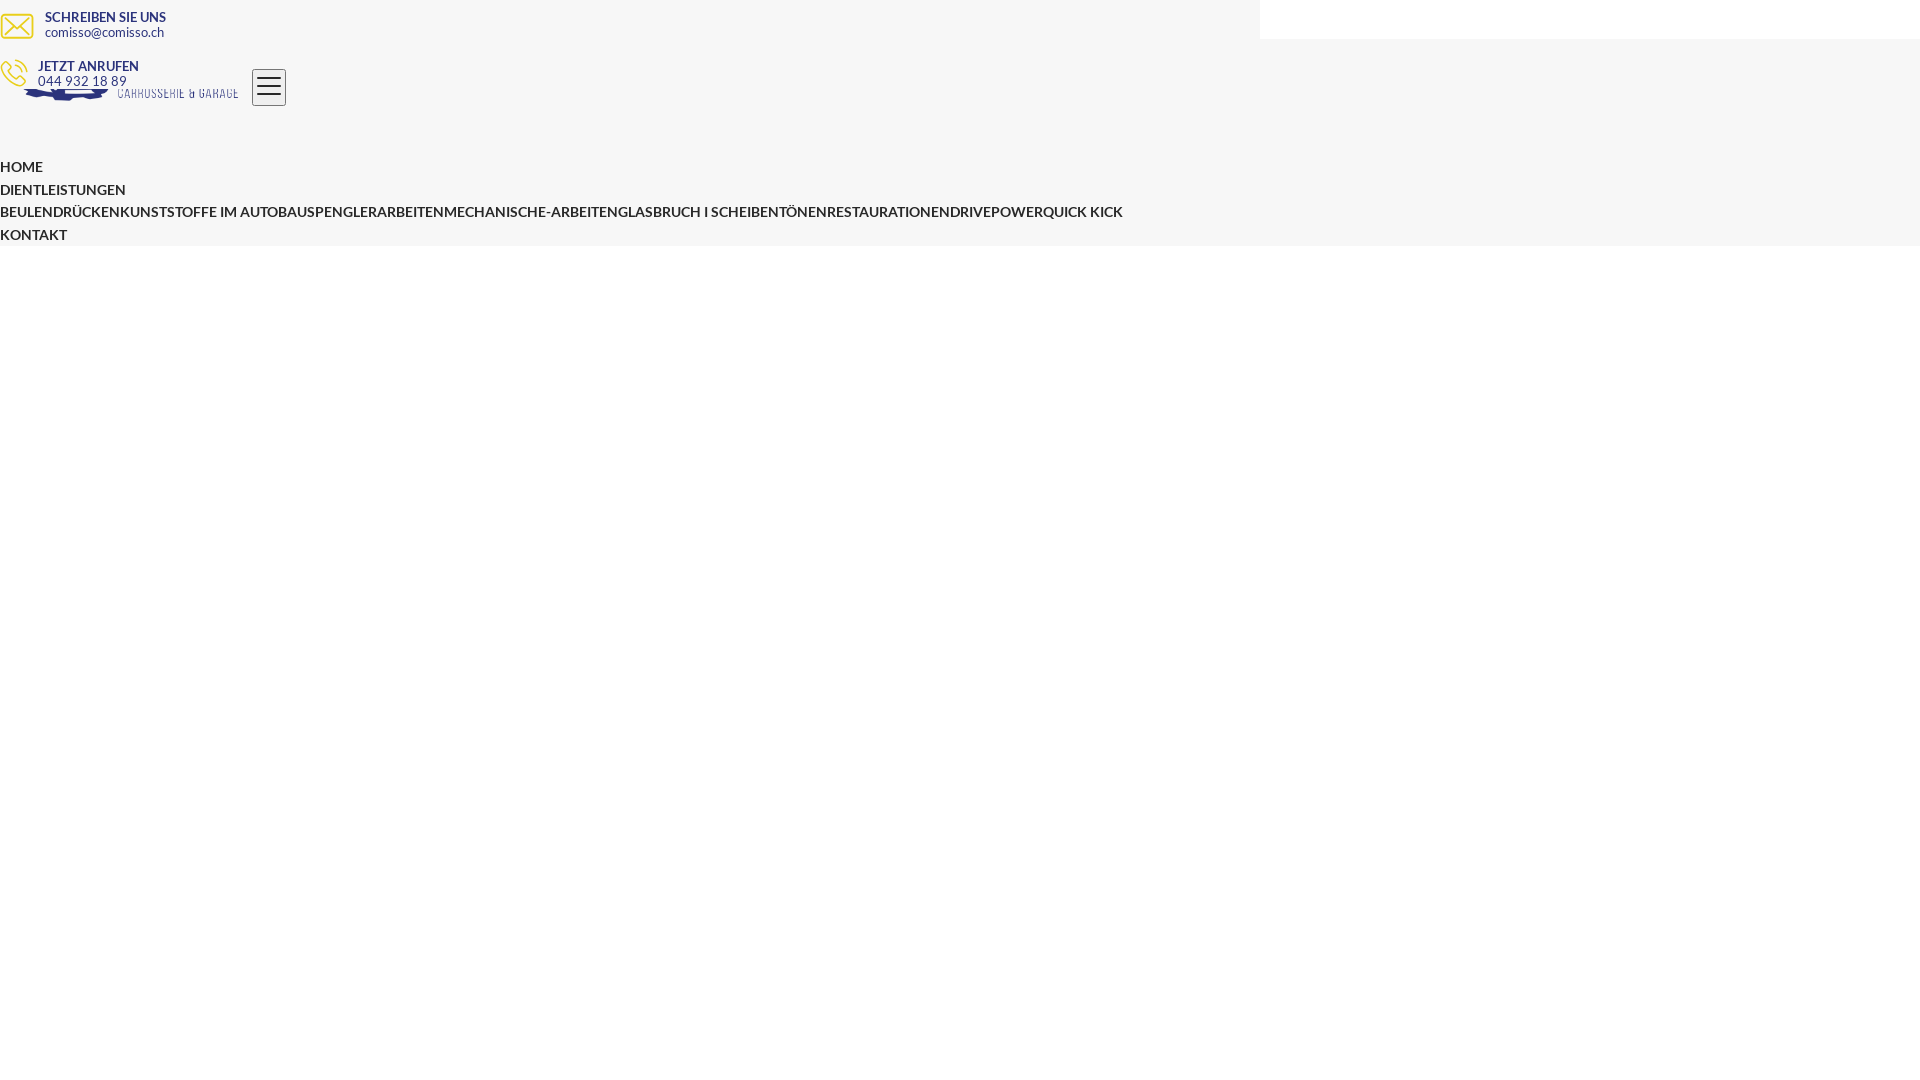  What do you see at coordinates (269, 88) in the screenshot?
I see `Menu` at bounding box center [269, 88].